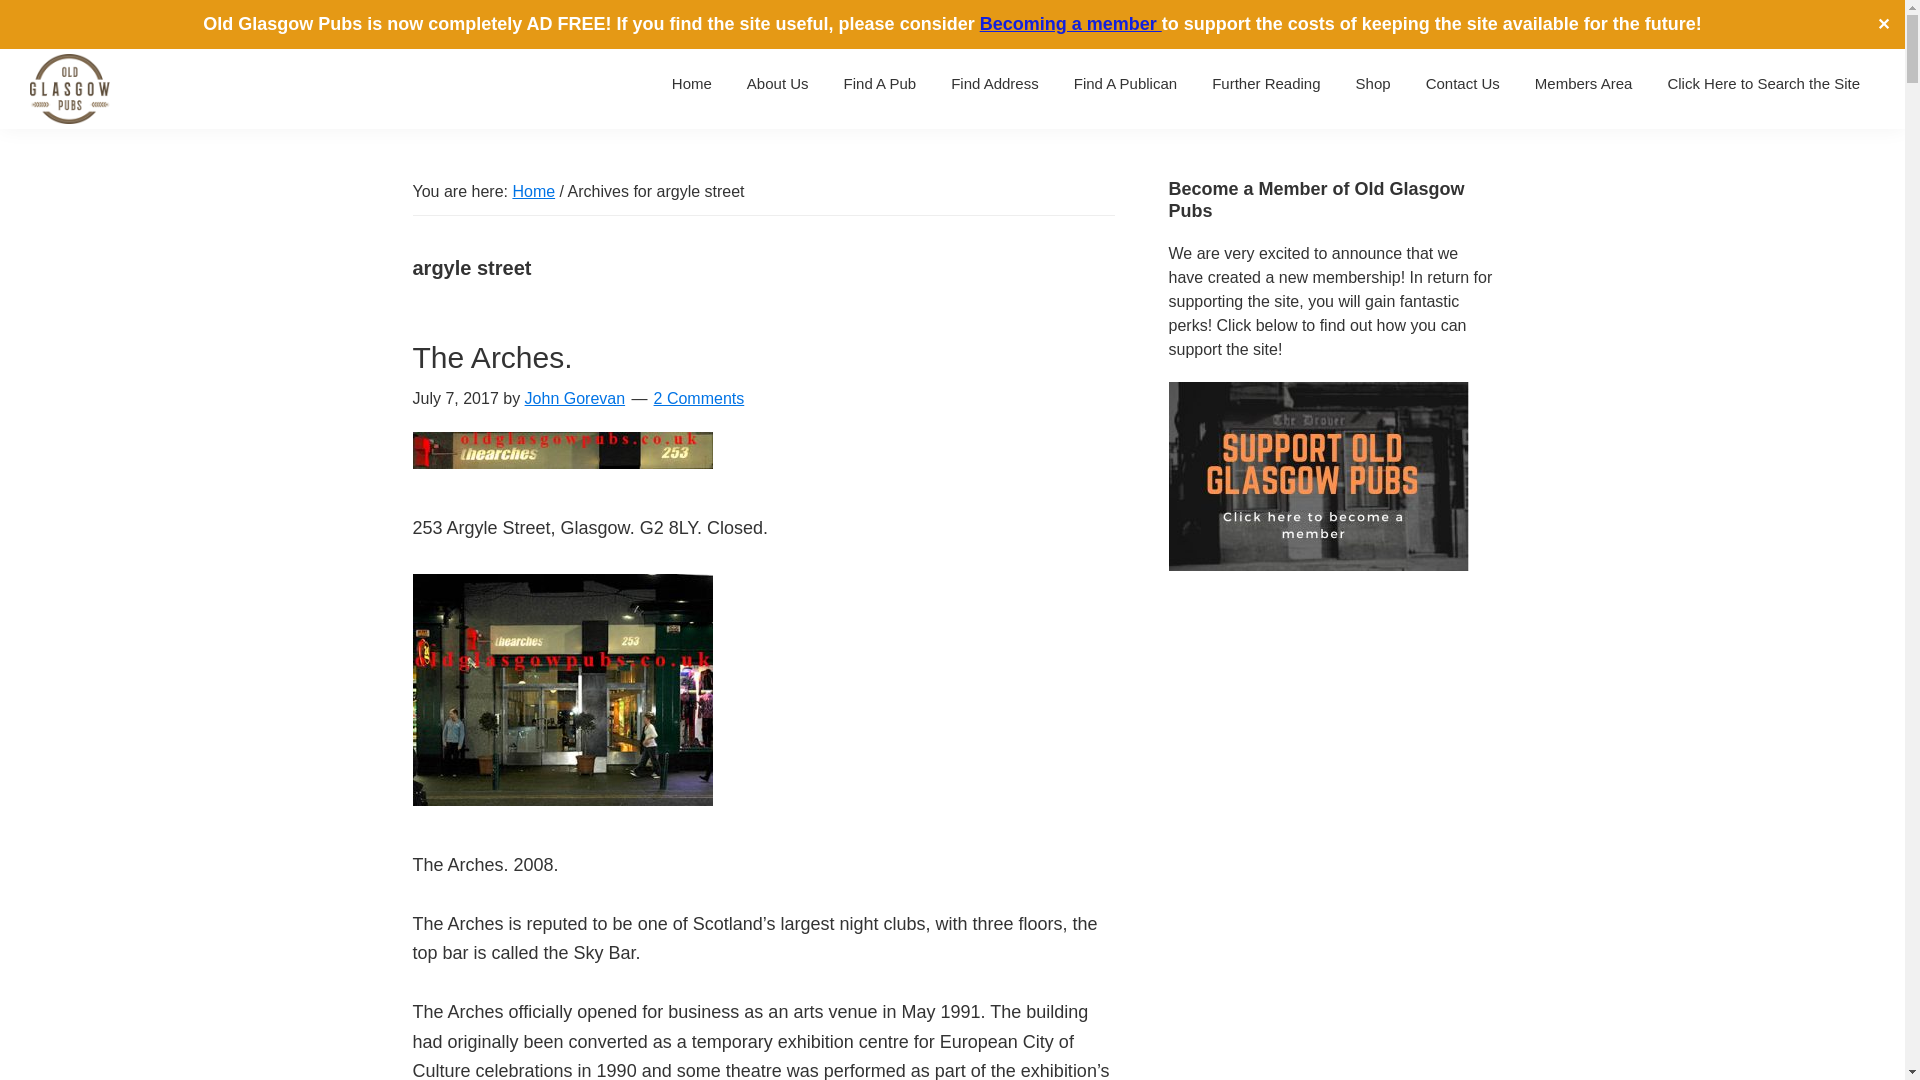 This screenshot has height=1080, width=1920. What do you see at coordinates (995, 82) in the screenshot?
I see `Find Address` at bounding box center [995, 82].